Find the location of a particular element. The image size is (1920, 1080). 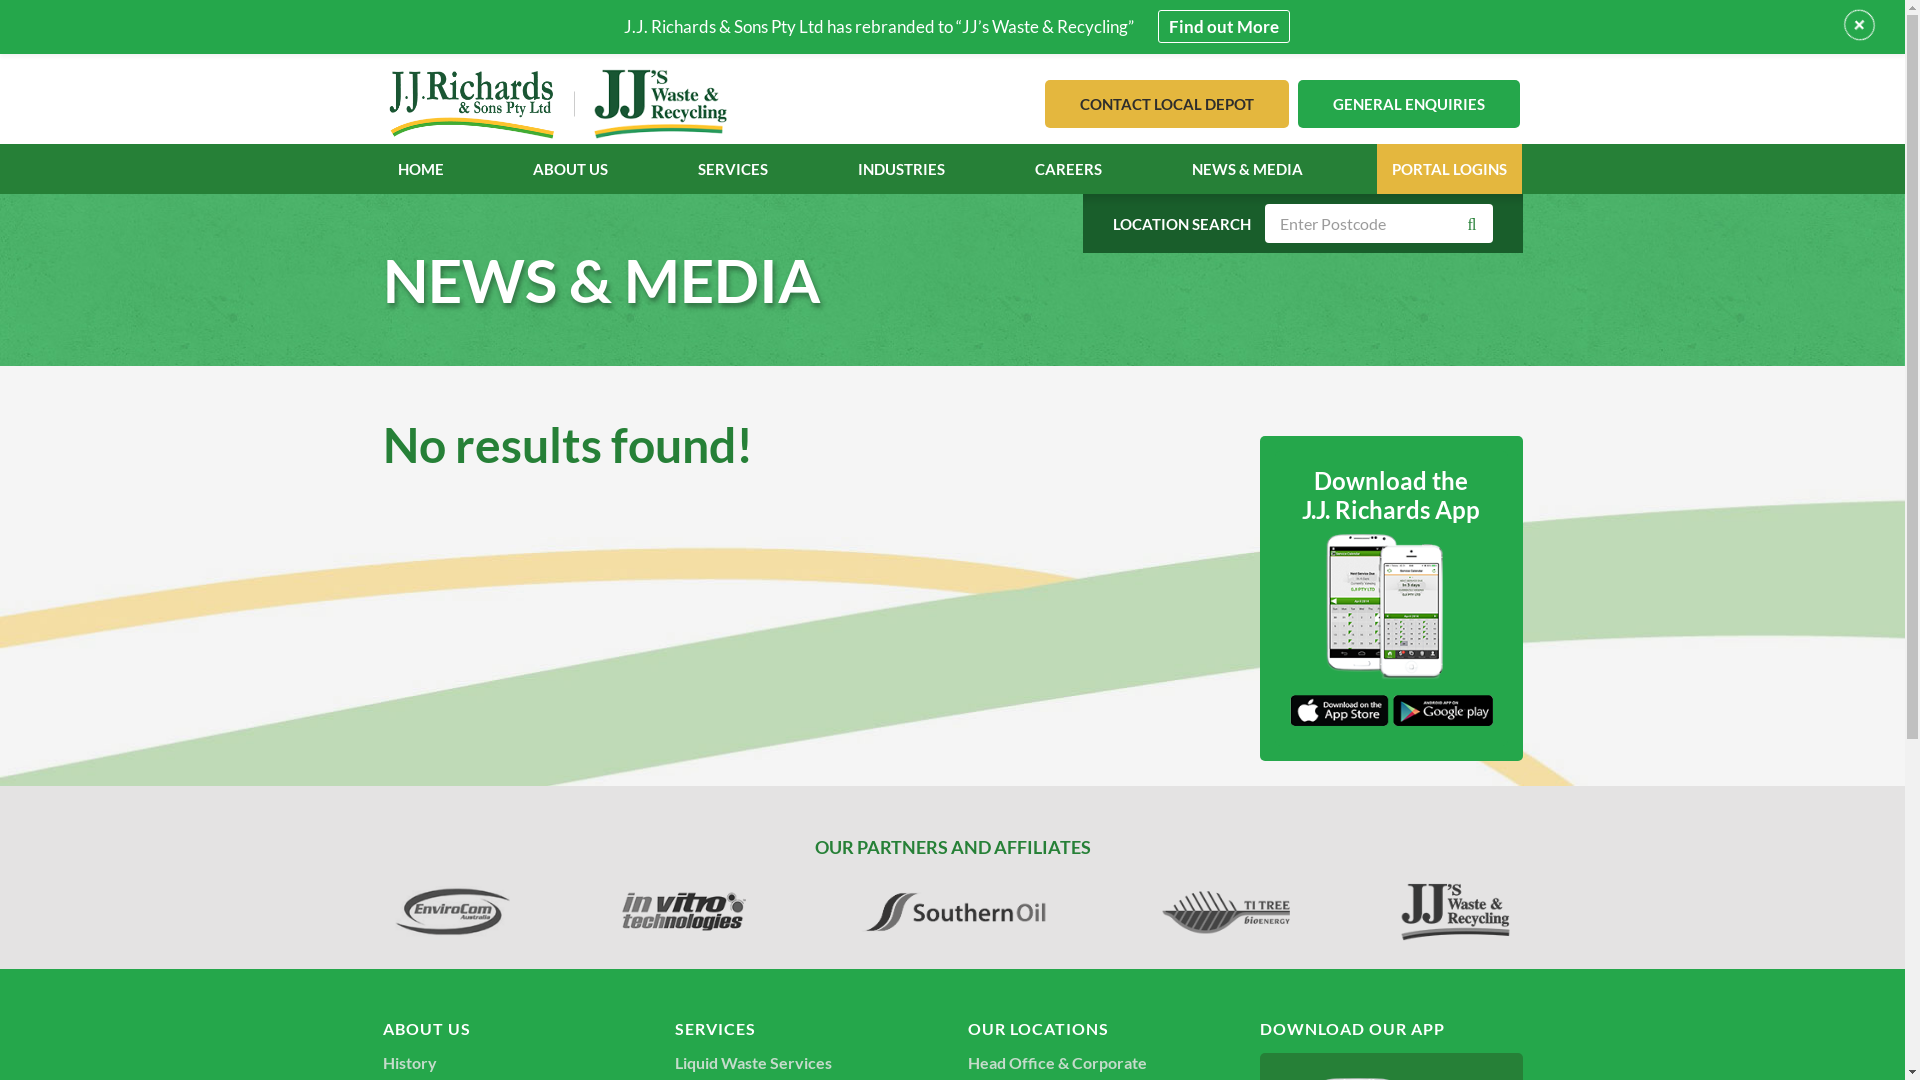

History is located at coordinates (409, 1062).